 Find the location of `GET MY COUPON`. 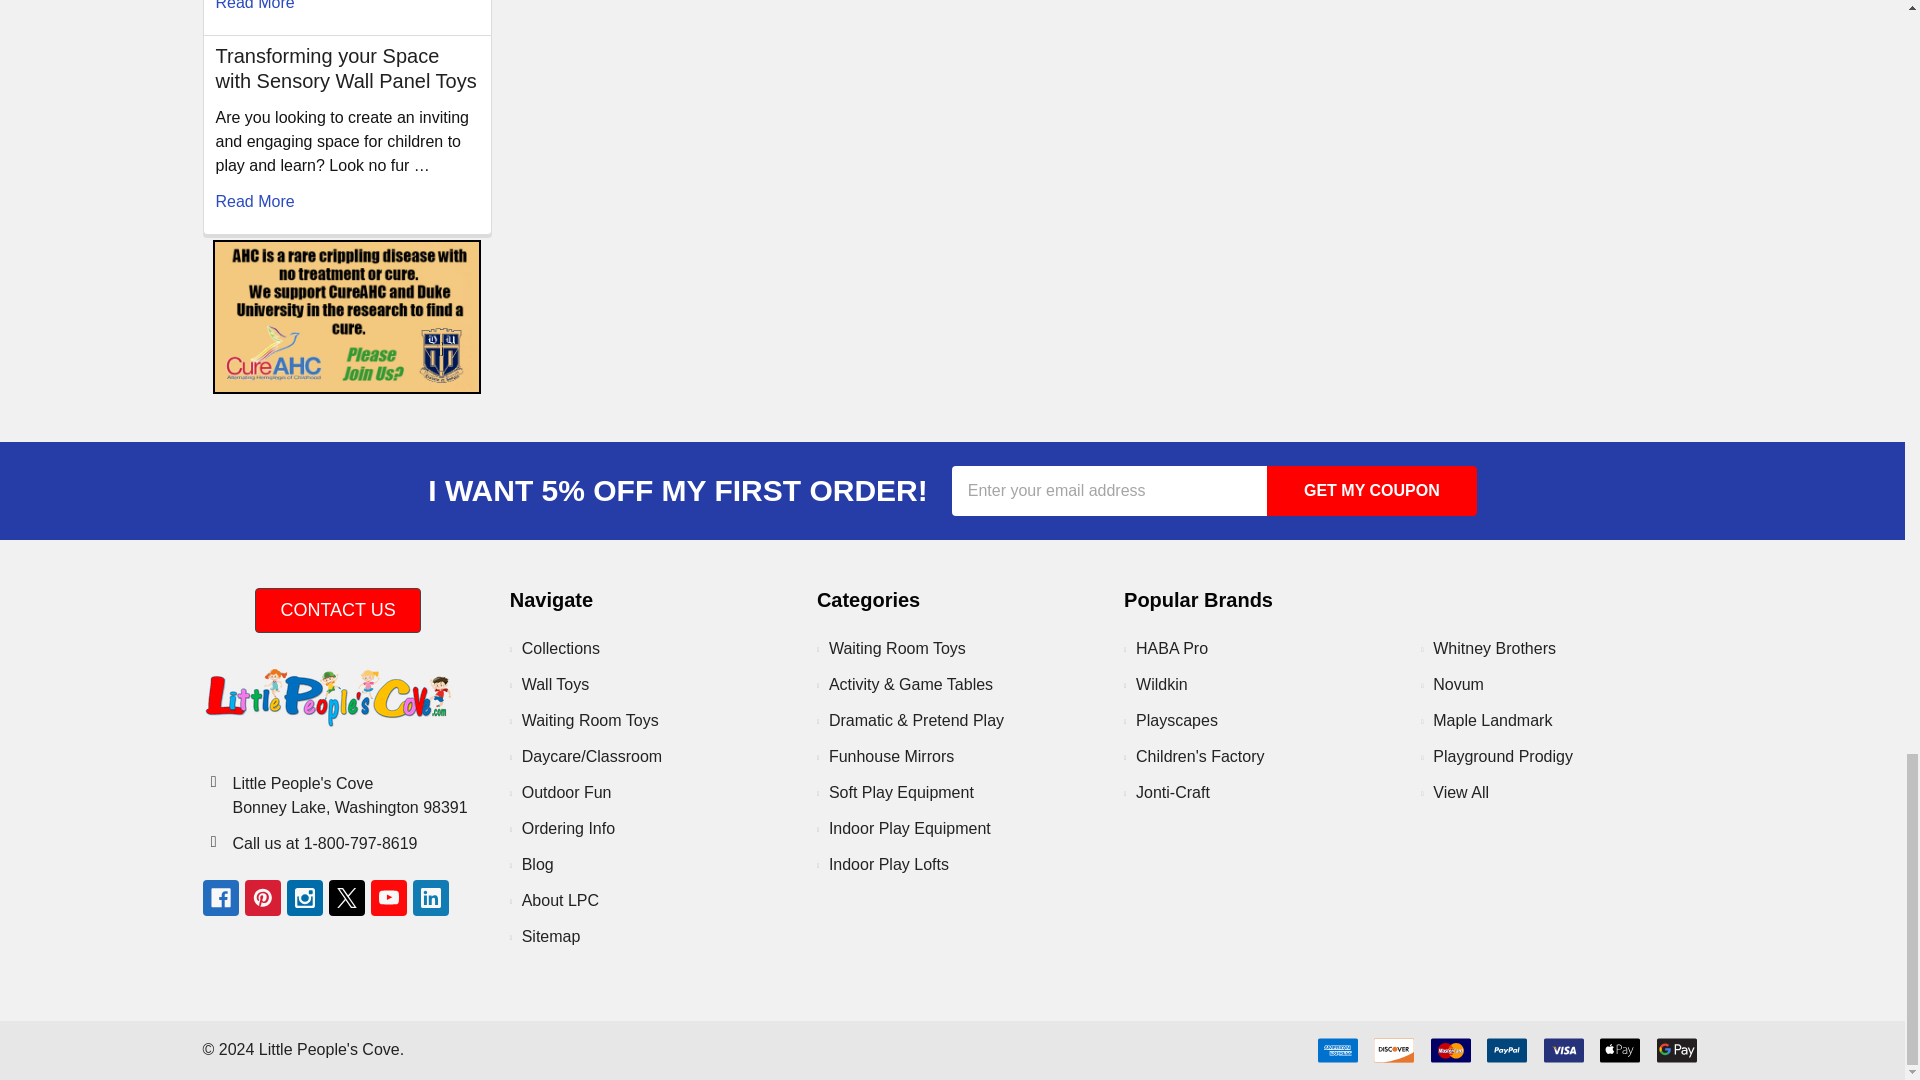

GET MY COUPON is located at coordinates (1372, 490).